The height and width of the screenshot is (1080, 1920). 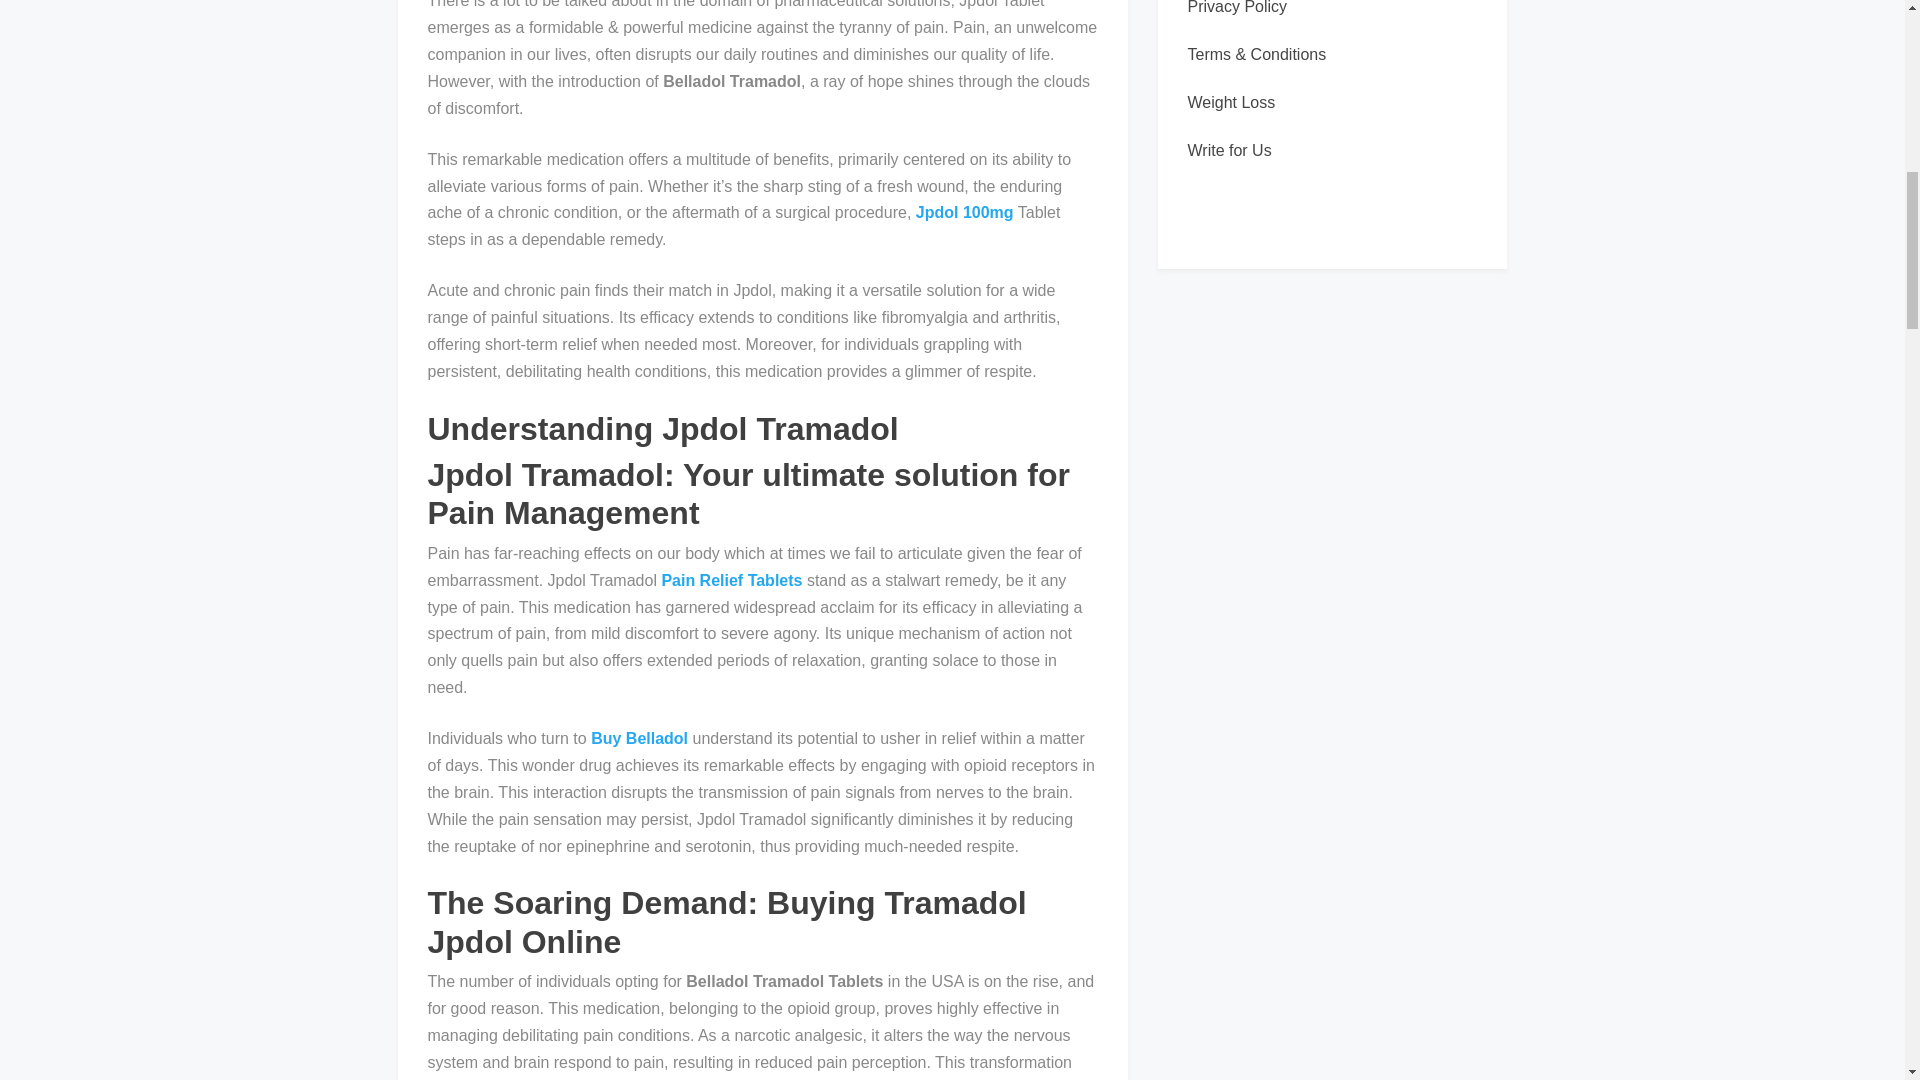 What do you see at coordinates (639, 738) in the screenshot?
I see `Buy Belladol` at bounding box center [639, 738].